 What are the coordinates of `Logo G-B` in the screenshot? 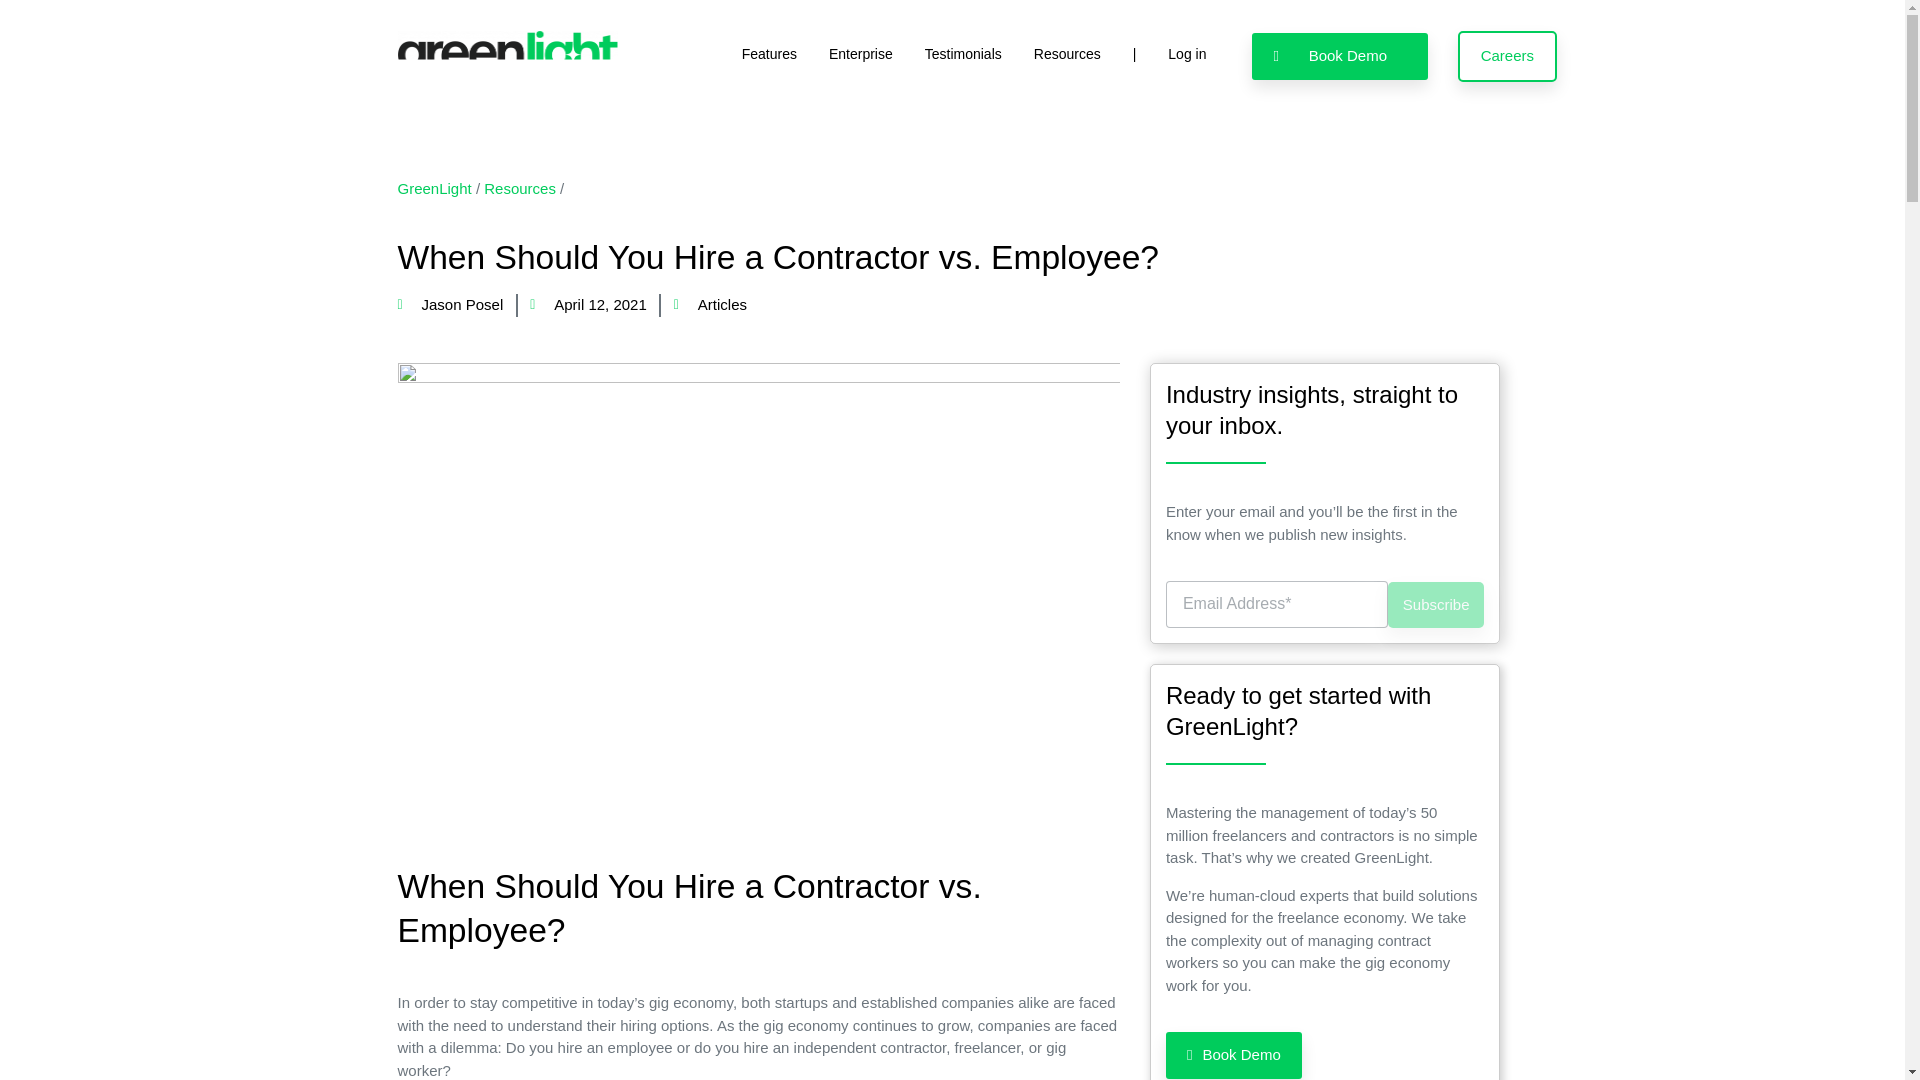 It's located at (508, 55).